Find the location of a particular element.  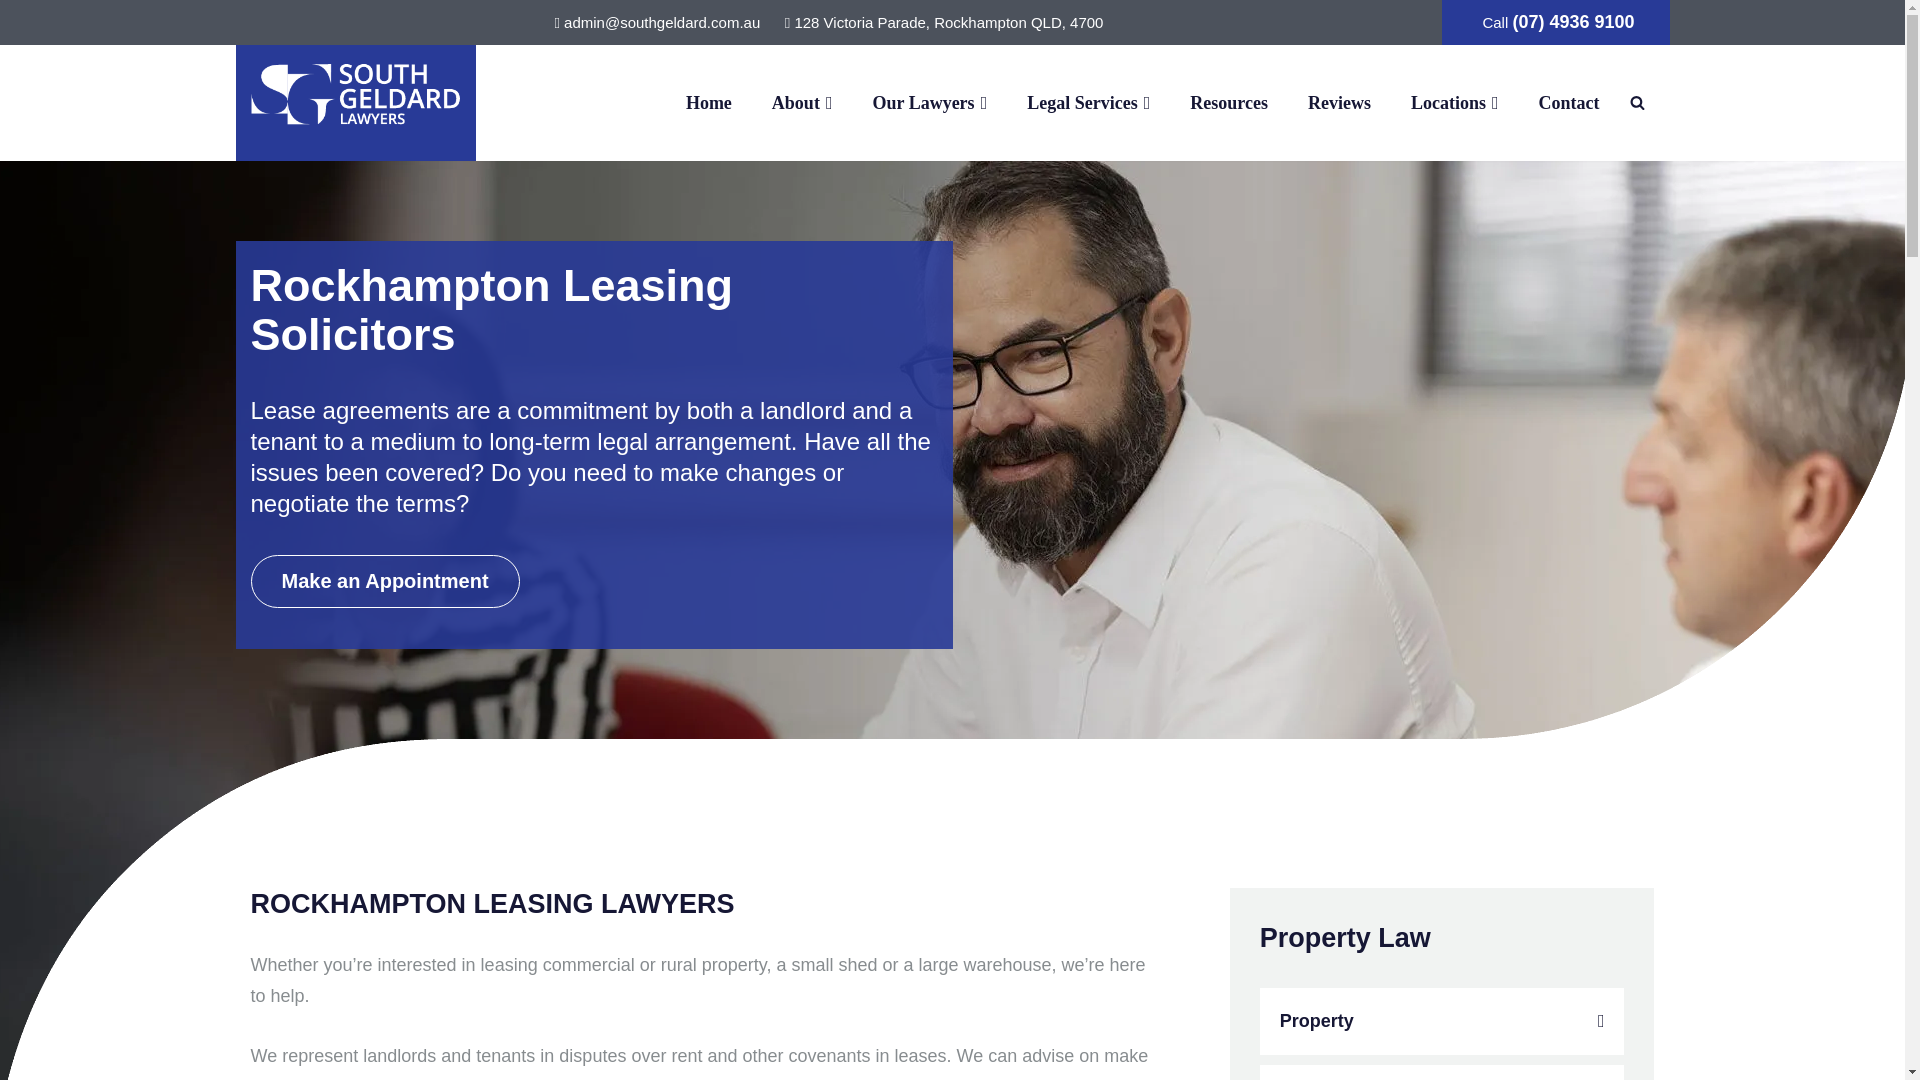

Legal Services is located at coordinates (1088, 102).